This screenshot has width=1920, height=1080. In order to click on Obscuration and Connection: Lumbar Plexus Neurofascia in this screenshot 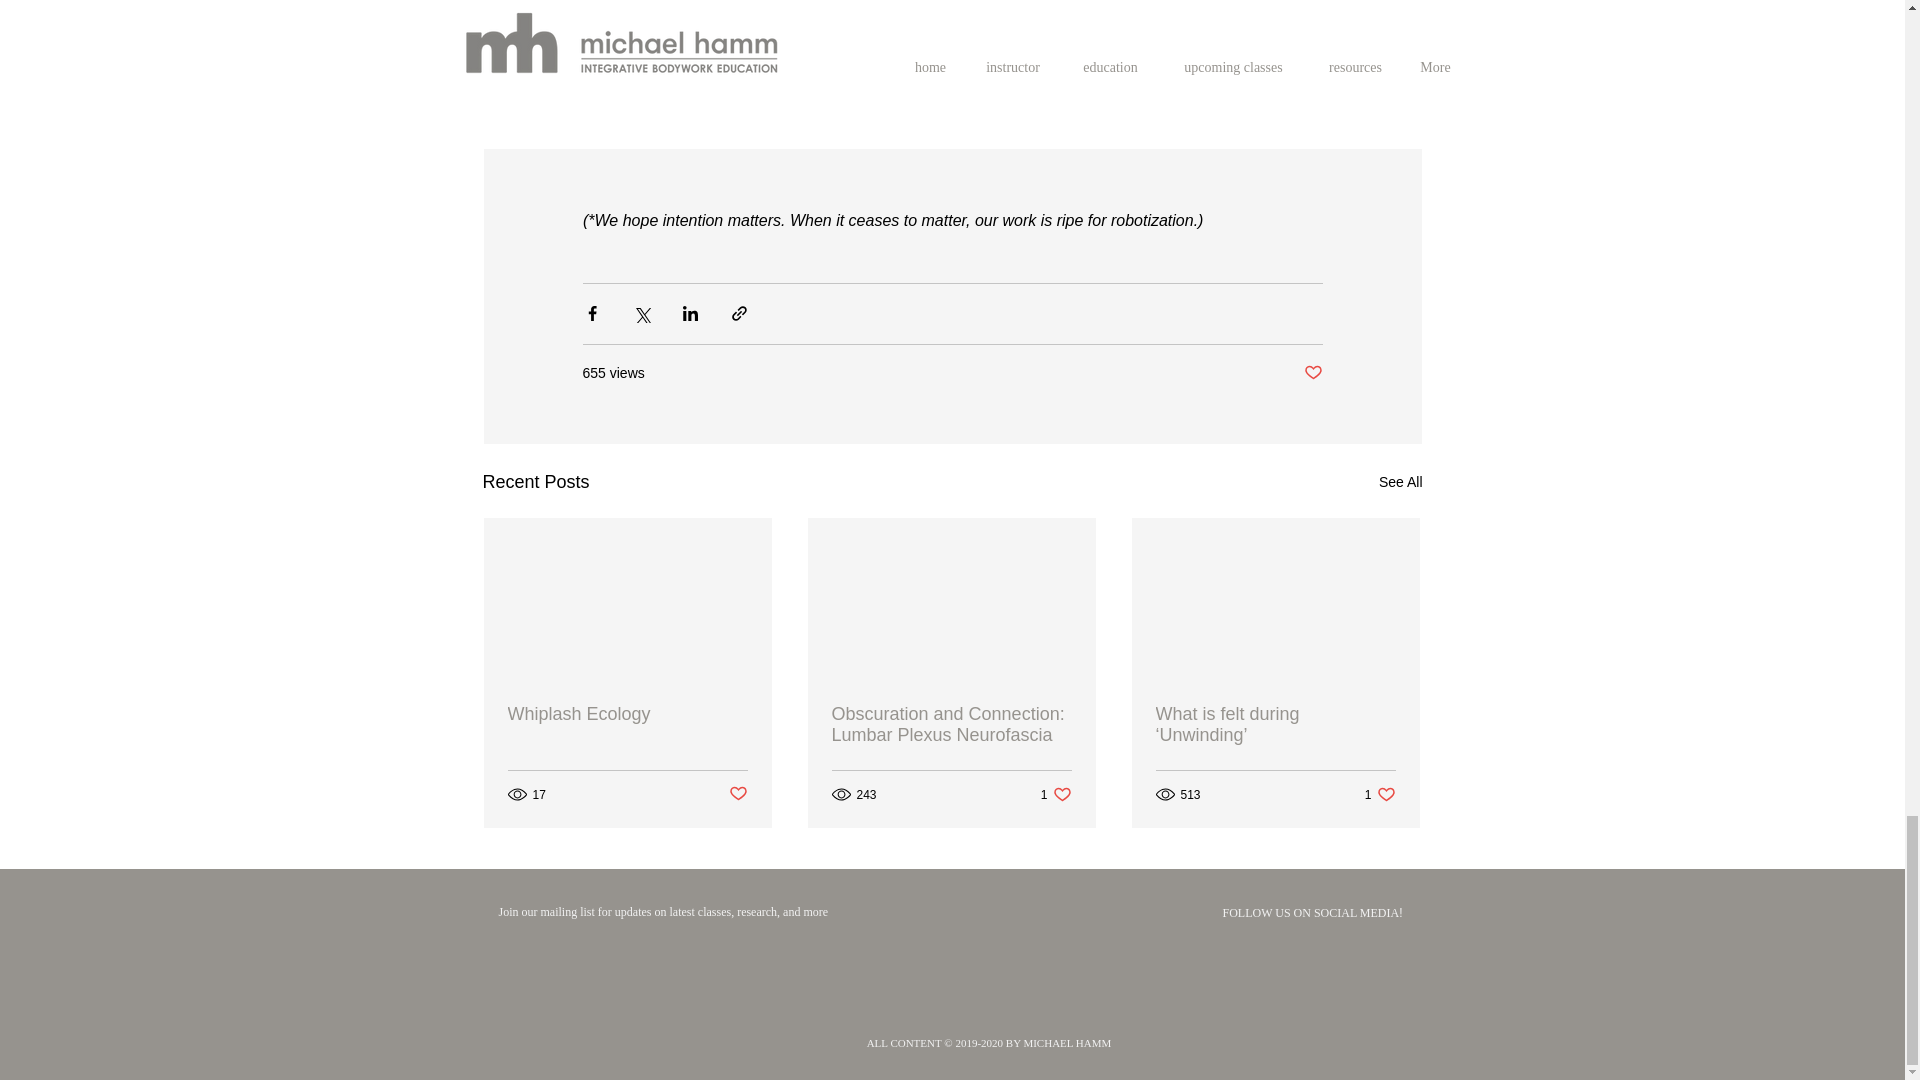, I will do `click(736, 794)`.